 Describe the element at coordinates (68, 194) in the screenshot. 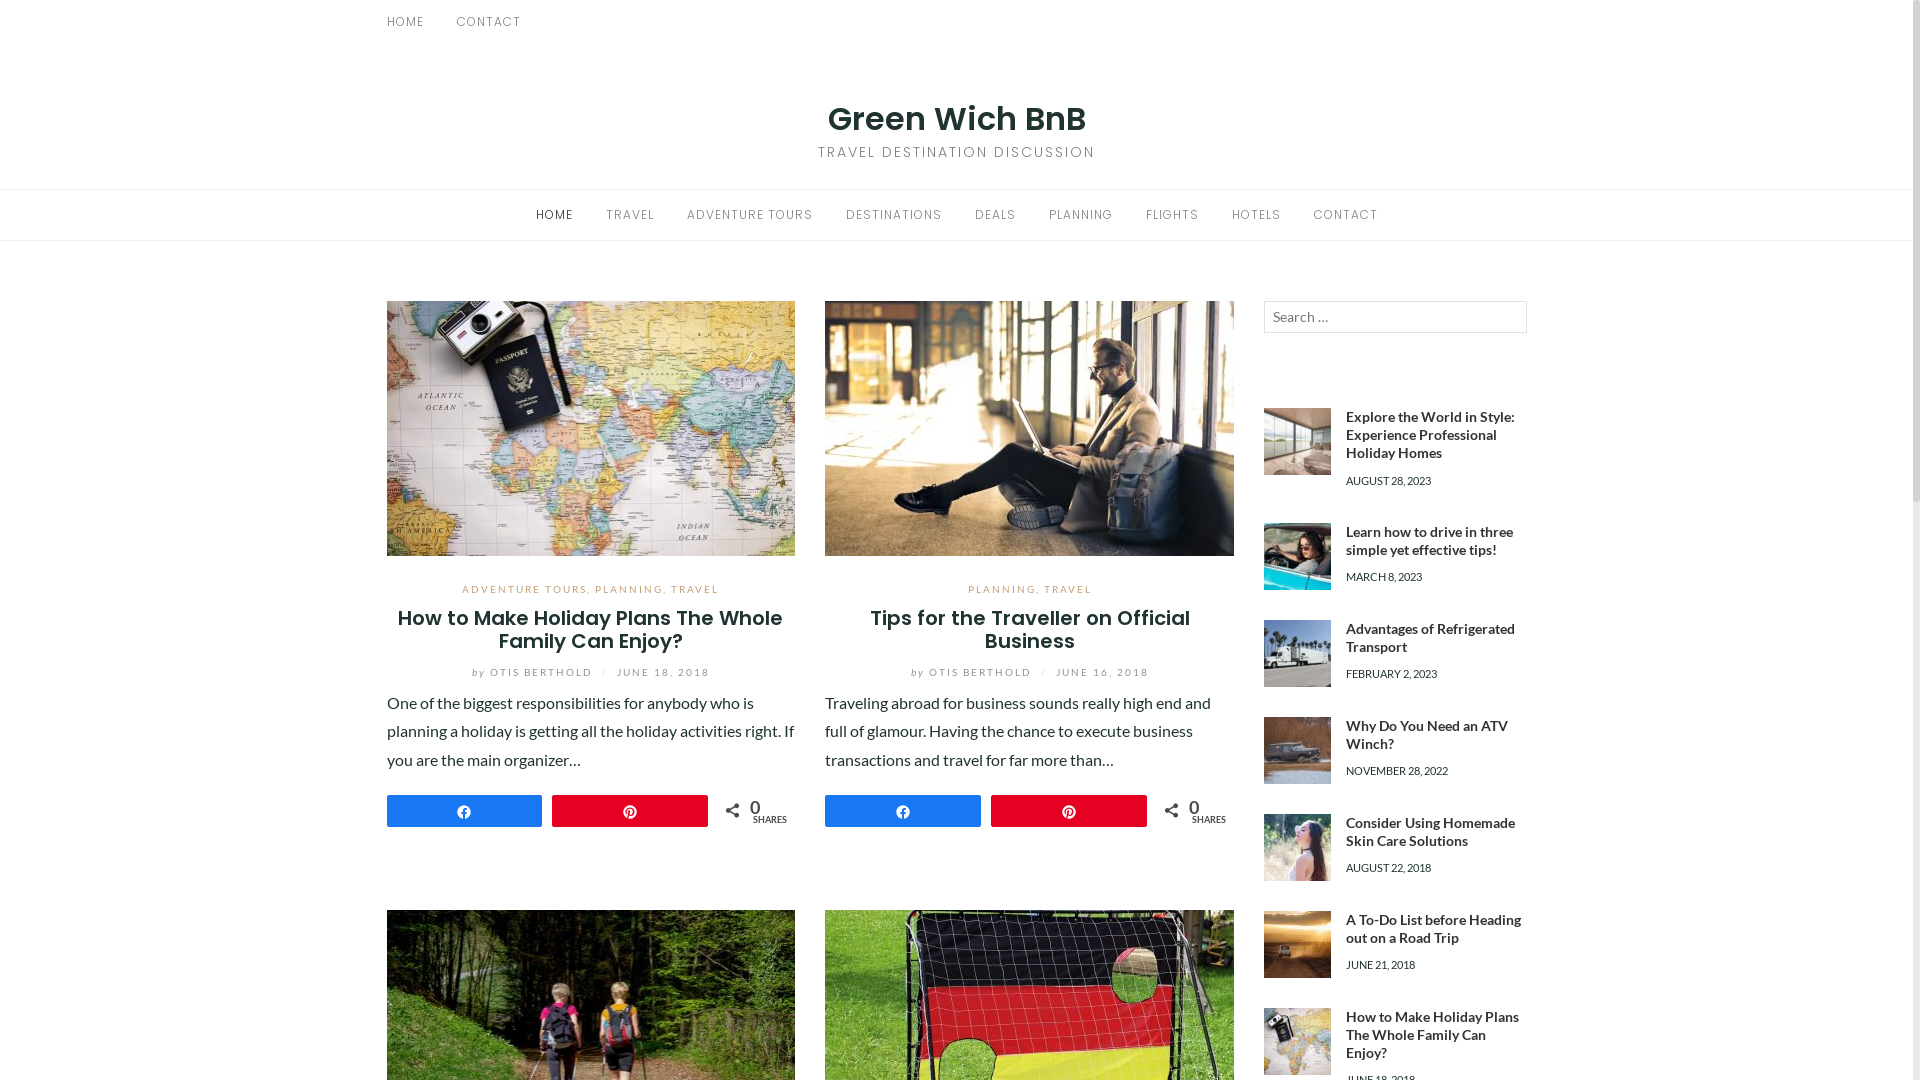

I see `DESTINATIONS` at that location.